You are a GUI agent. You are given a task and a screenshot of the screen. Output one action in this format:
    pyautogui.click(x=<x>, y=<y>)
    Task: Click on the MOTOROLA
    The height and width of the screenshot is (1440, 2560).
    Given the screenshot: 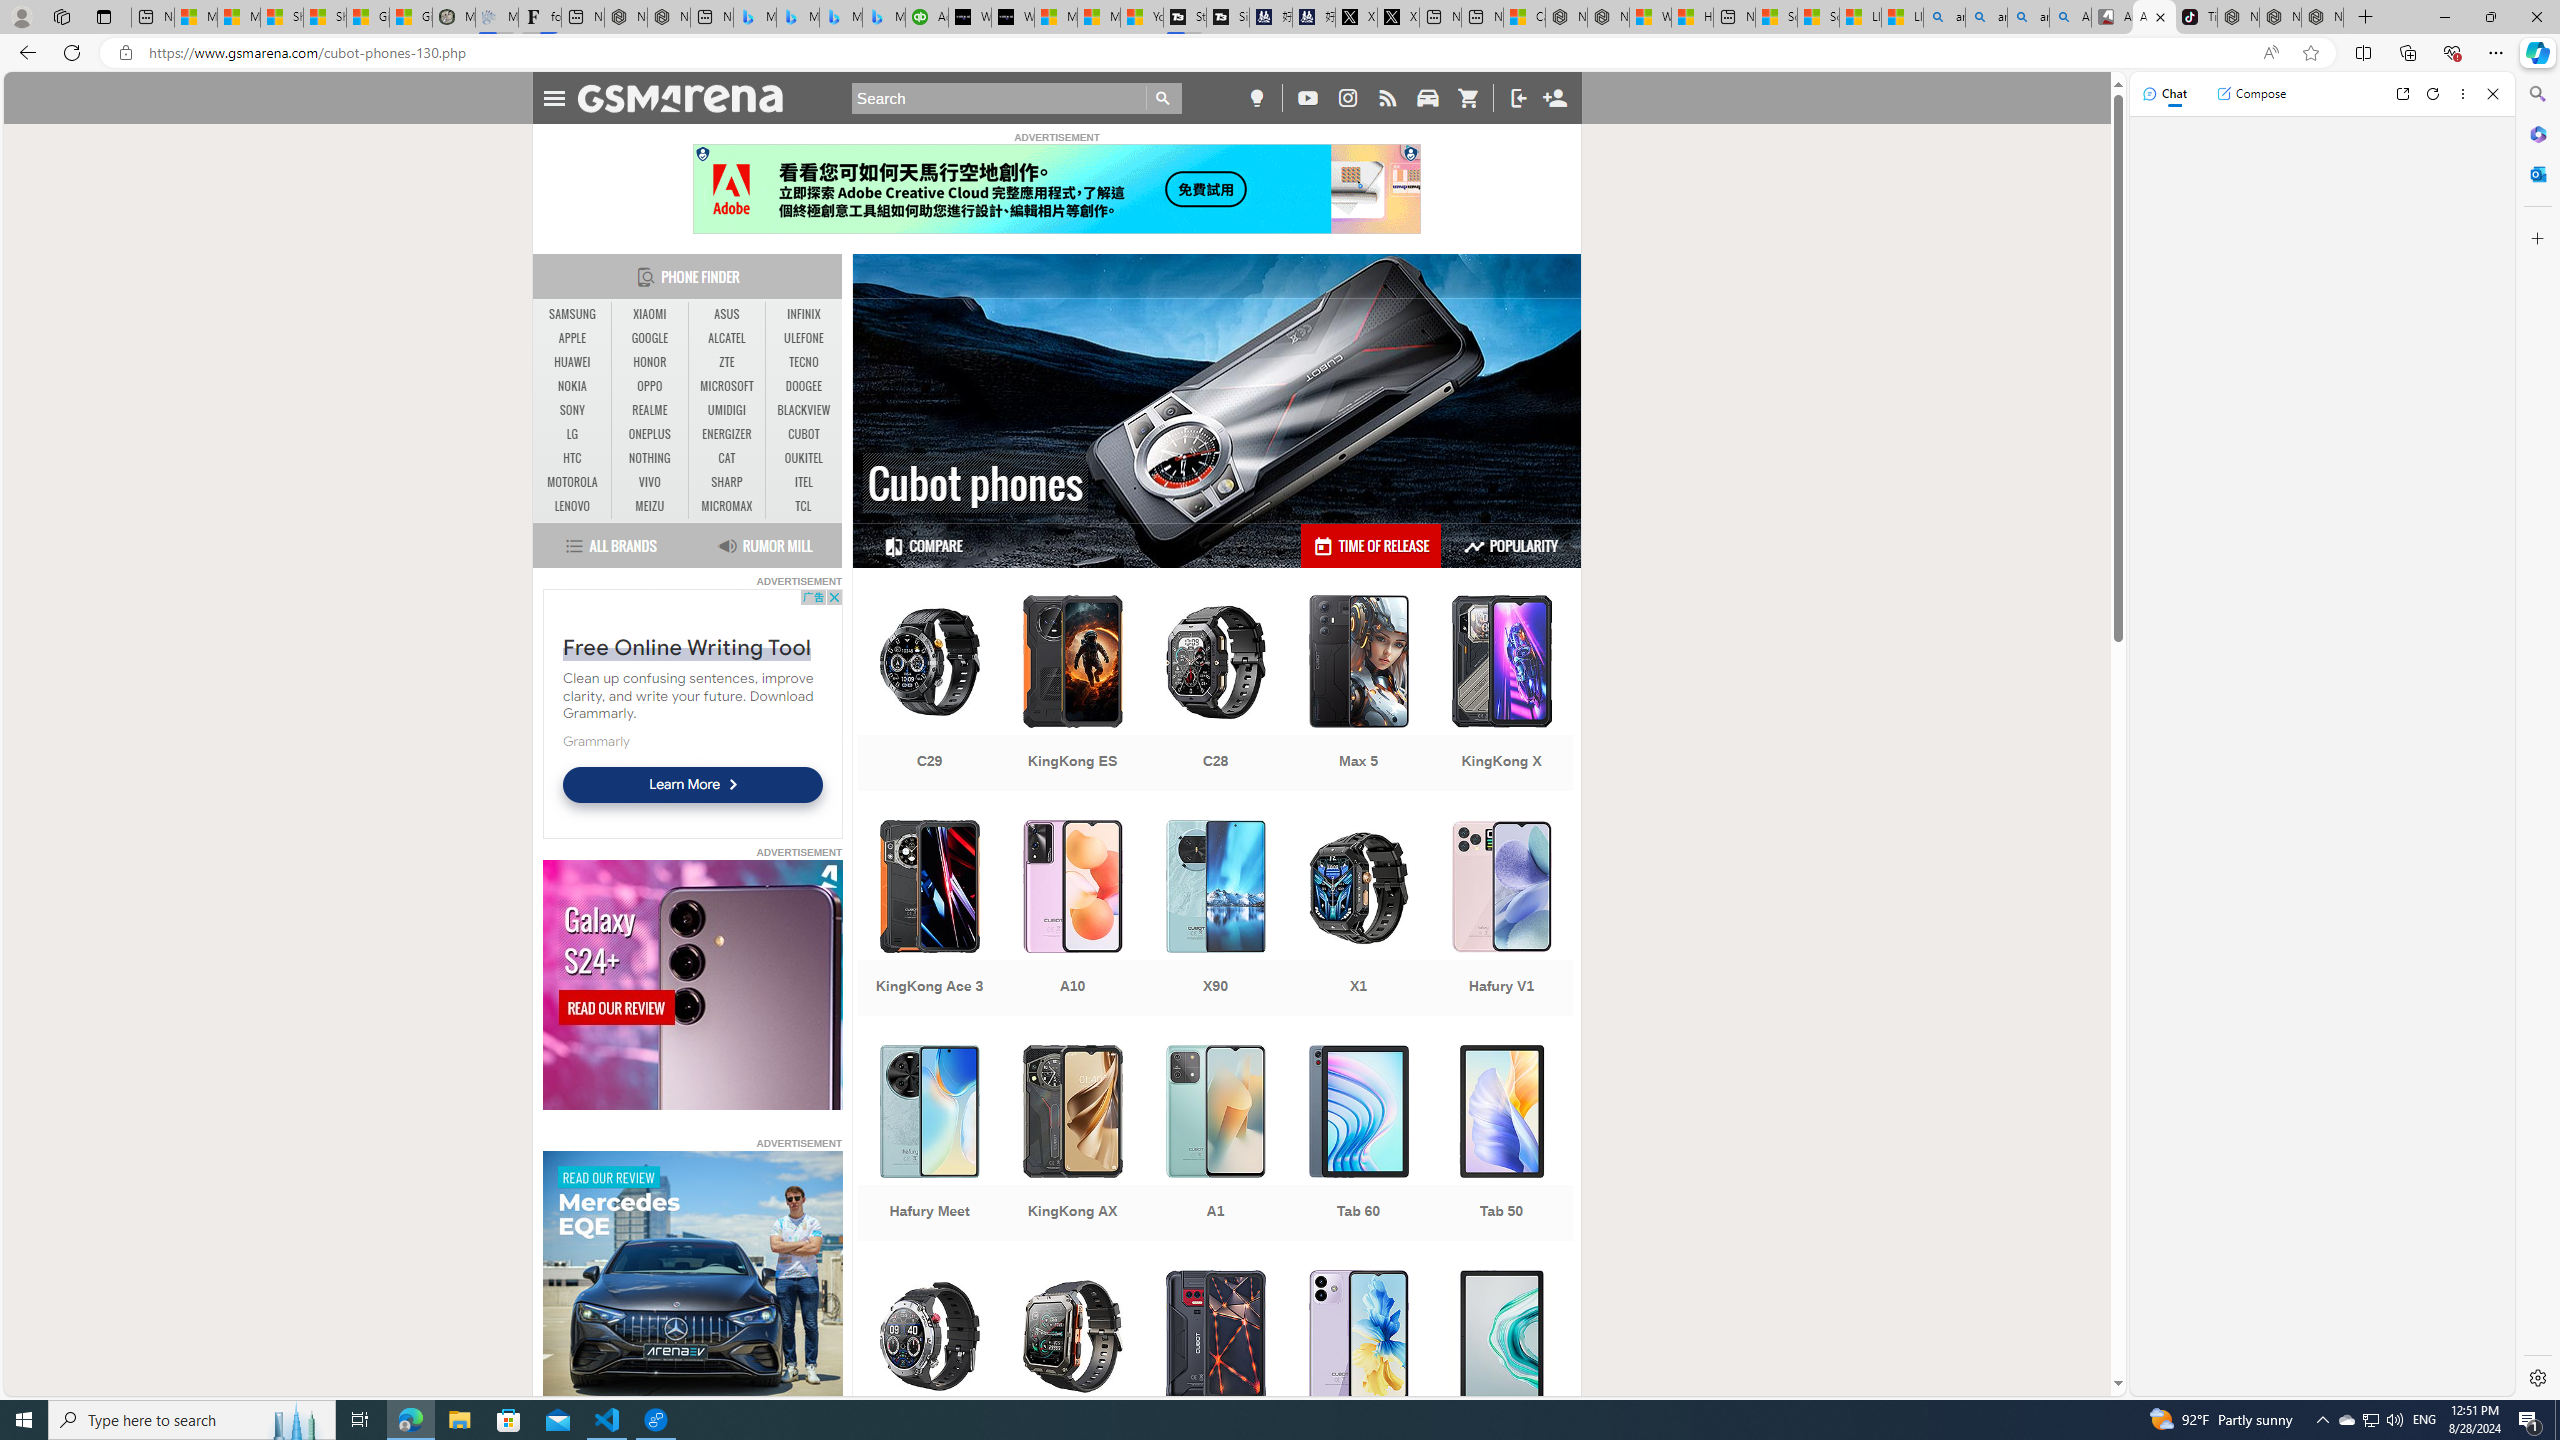 What is the action you would take?
    pyautogui.click(x=573, y=482)
    